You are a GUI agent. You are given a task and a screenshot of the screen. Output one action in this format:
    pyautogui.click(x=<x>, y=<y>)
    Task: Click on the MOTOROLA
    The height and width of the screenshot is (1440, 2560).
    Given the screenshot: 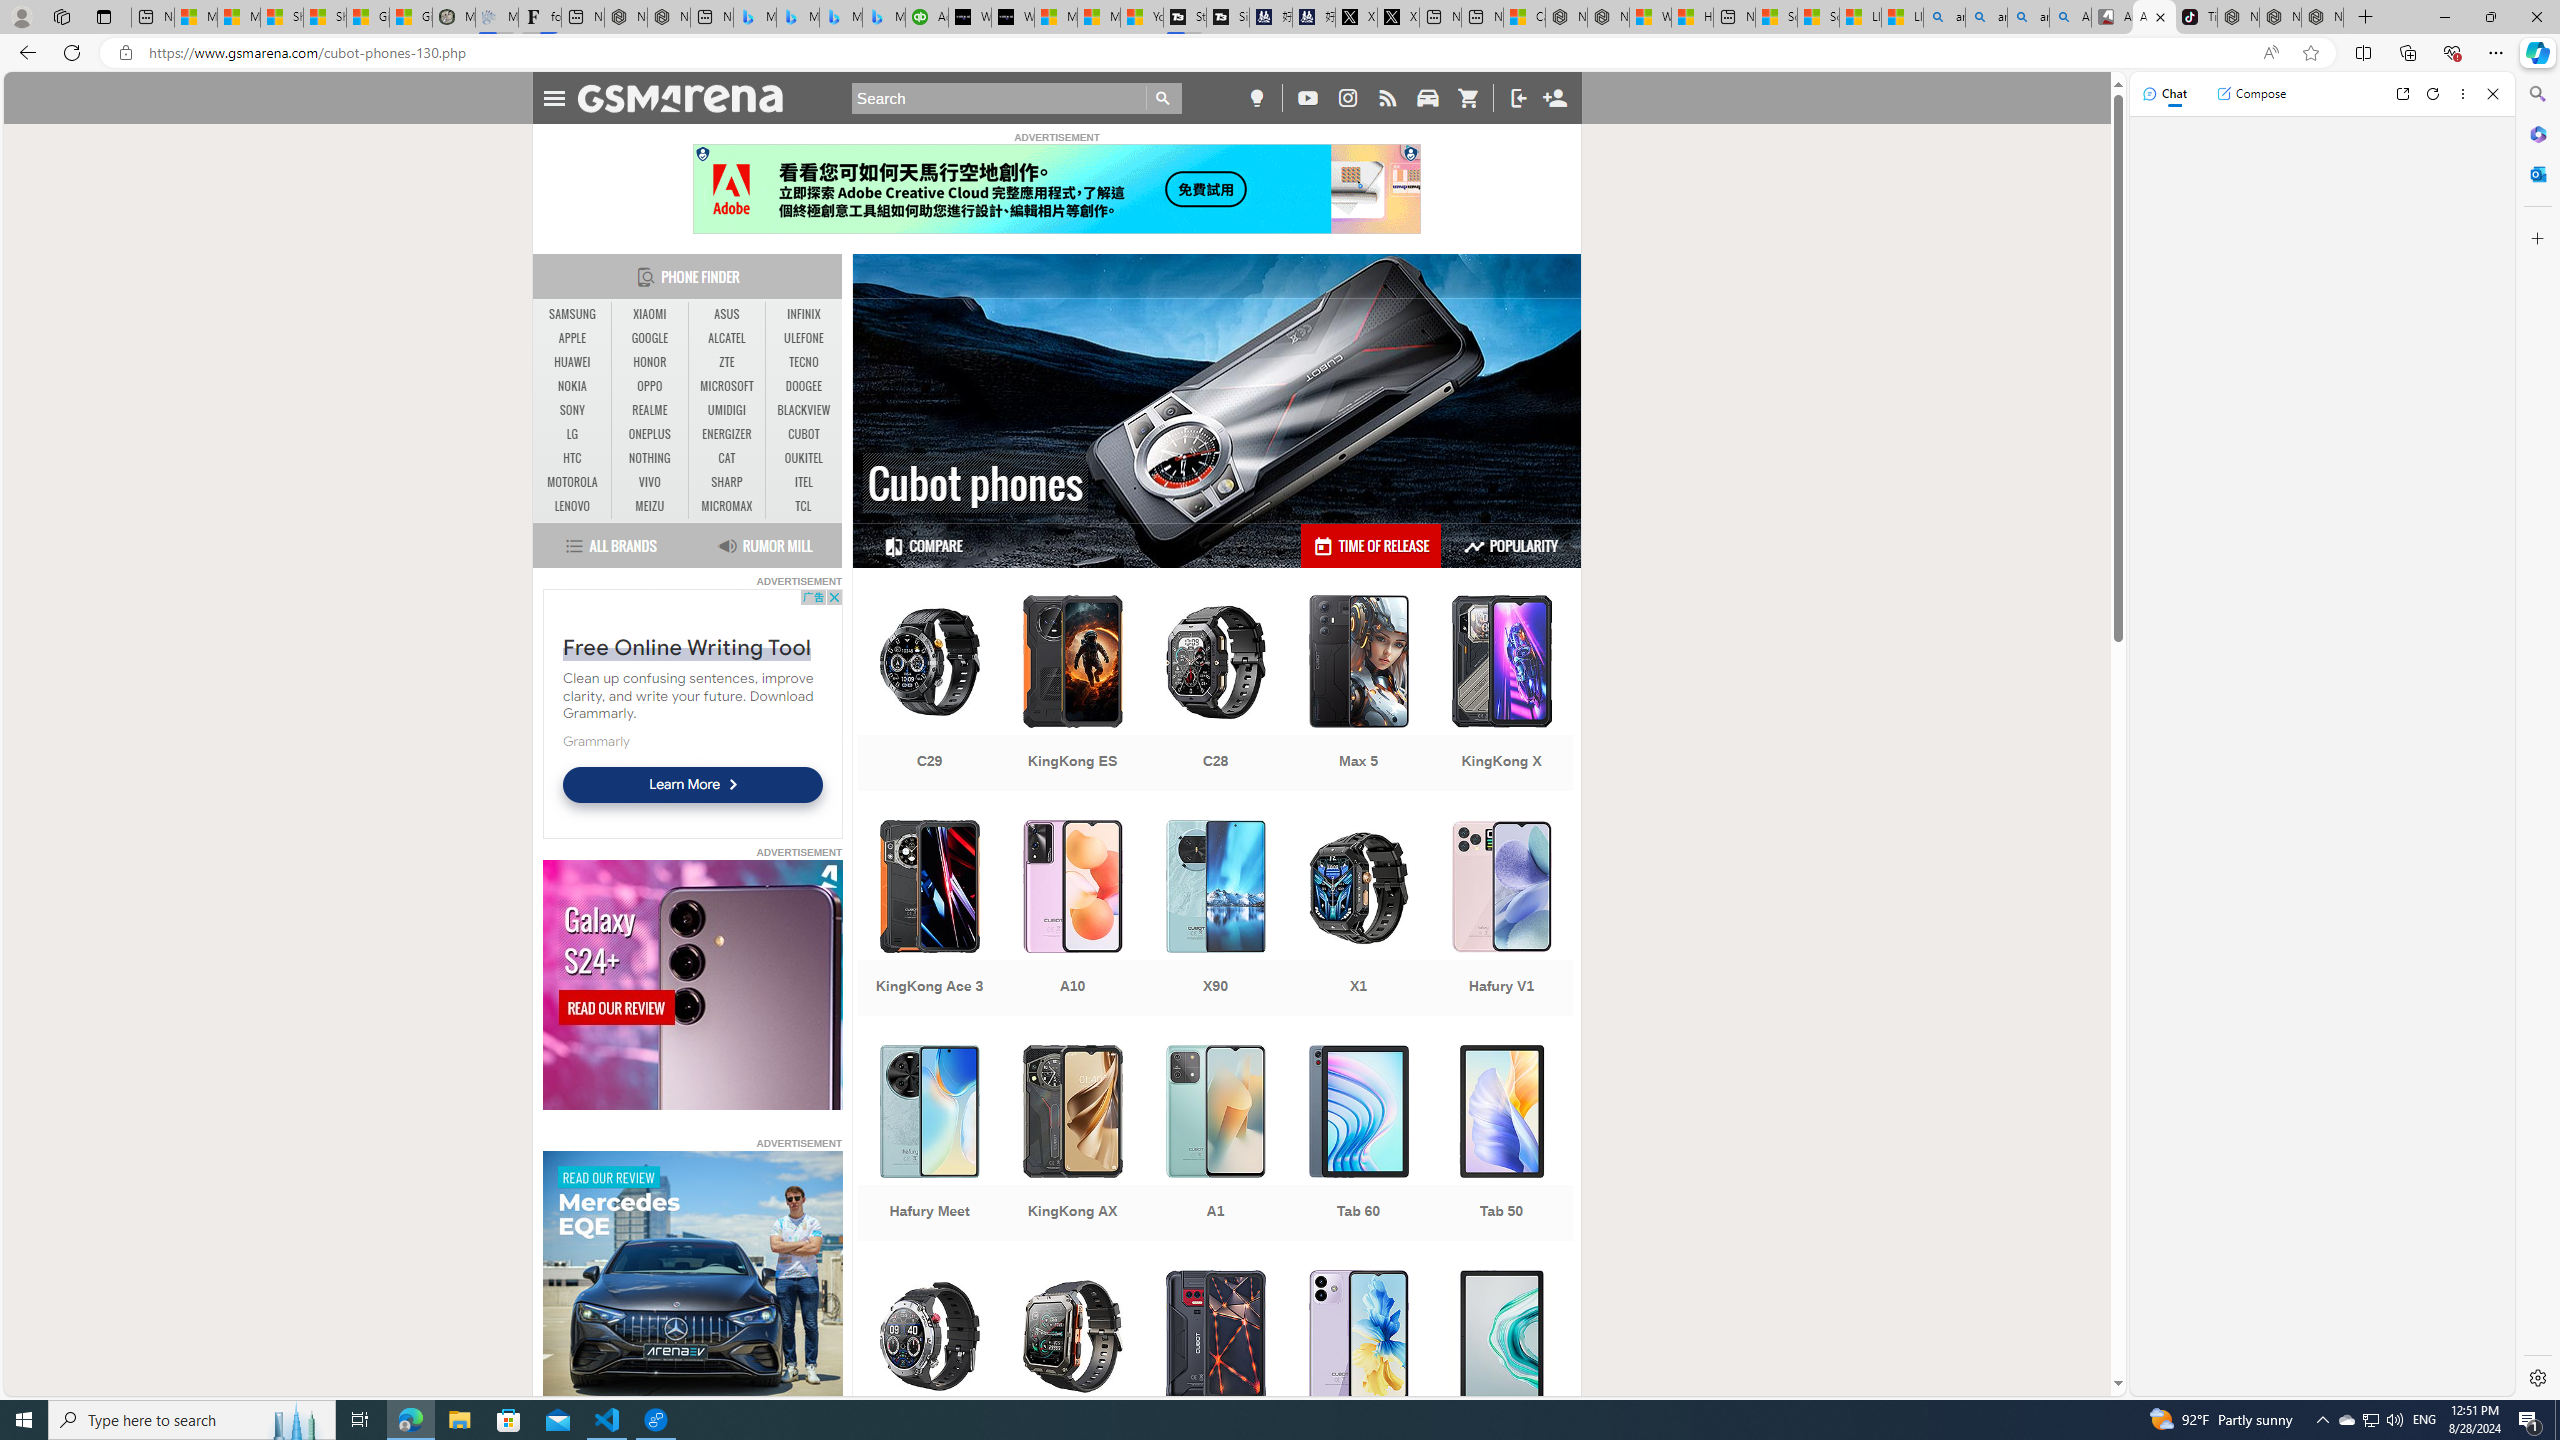 What is the action you would take?
    pyautogui.click(x=573, y=482)
    